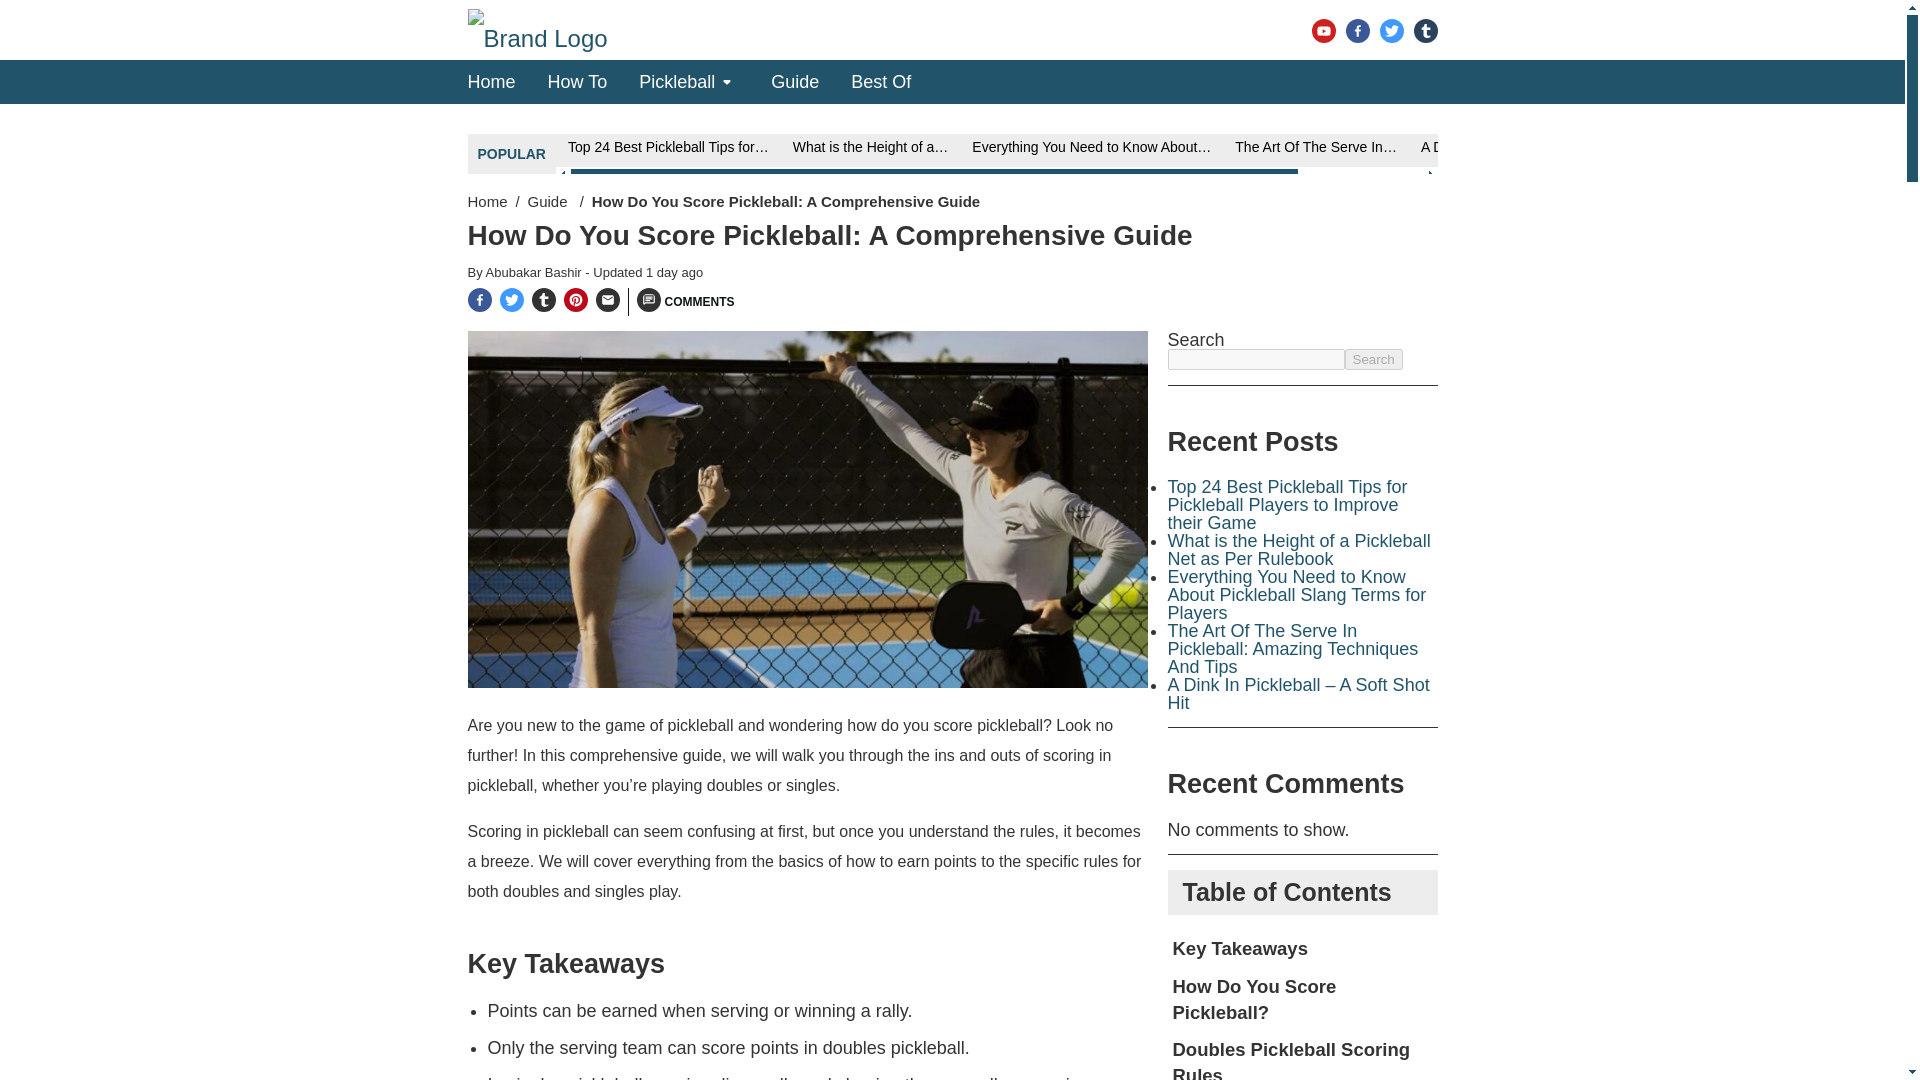 Image resolution: width=1920 pixels, height=1080 pixels. I want to click on Key Takeaways, so click(1304, 948).